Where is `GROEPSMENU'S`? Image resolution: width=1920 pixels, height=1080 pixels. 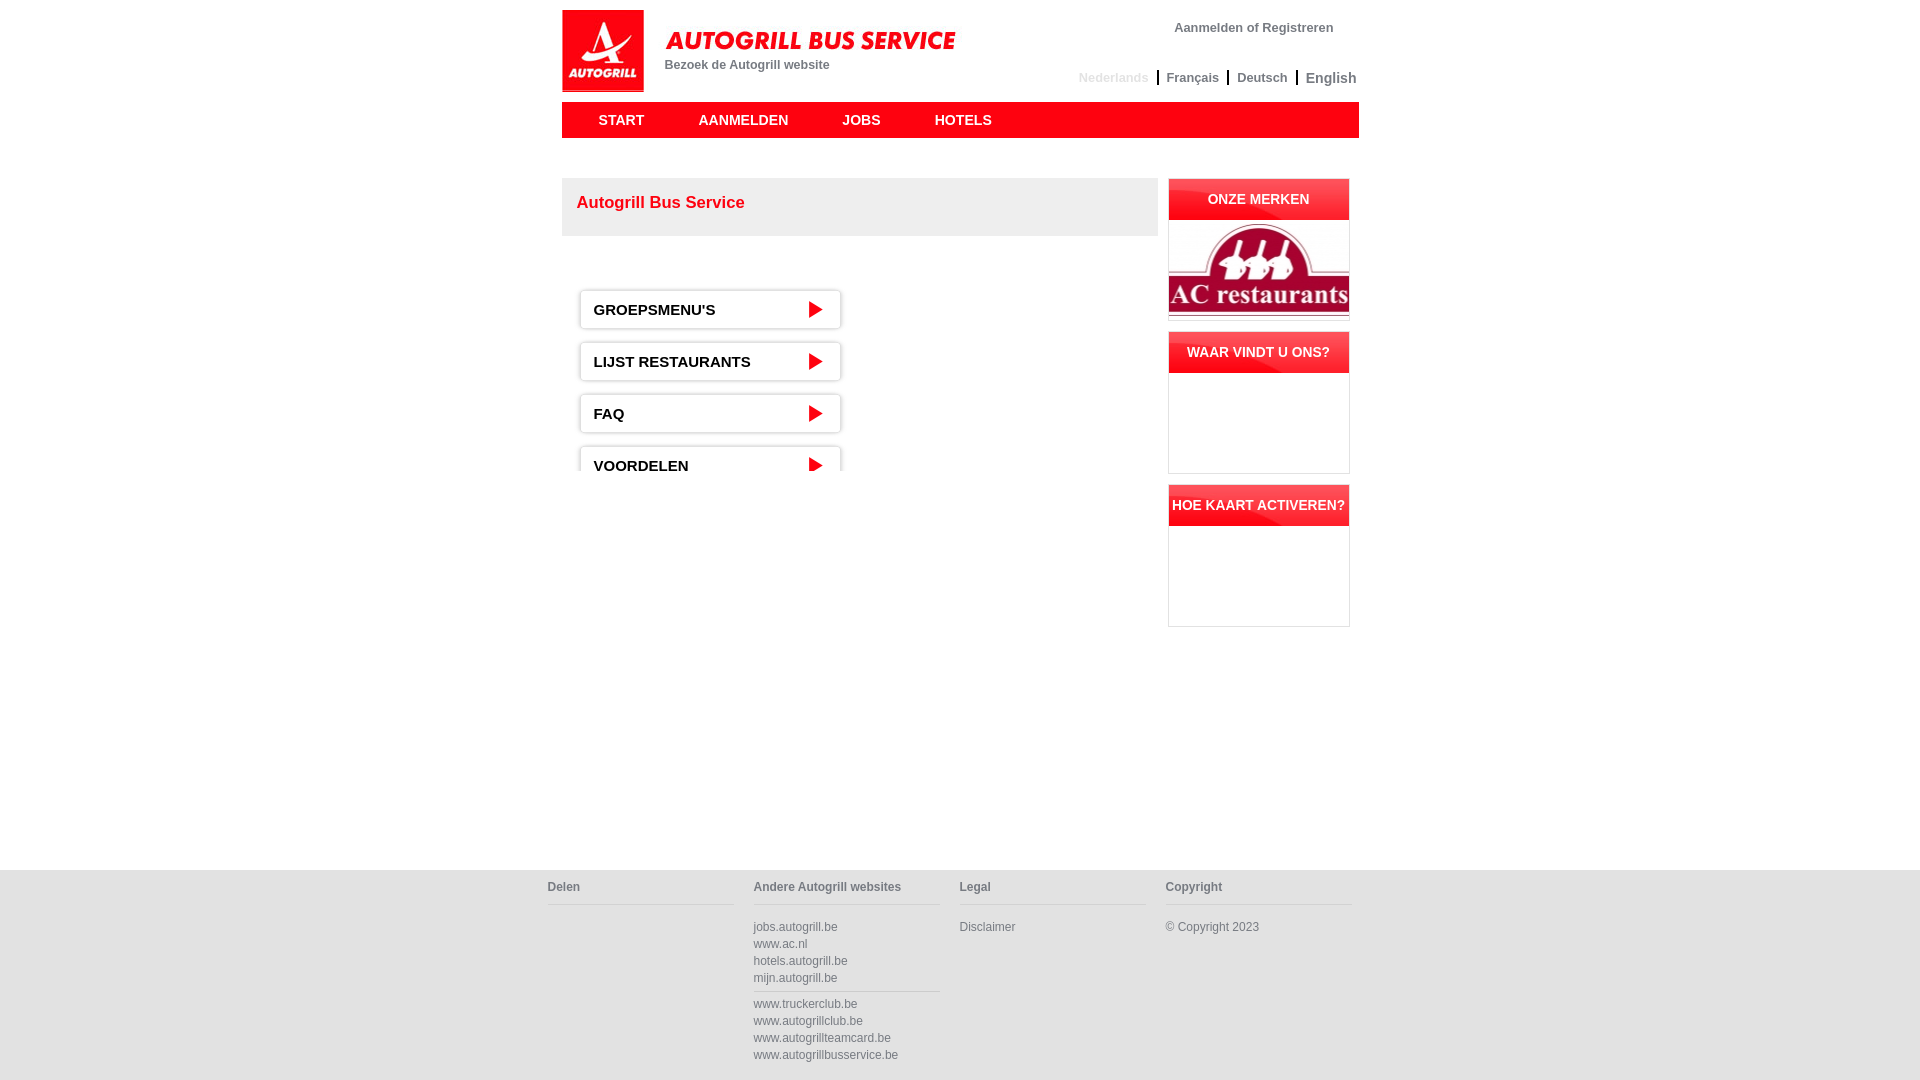
GROEPSMENU'S is located at coordinates (710, 310).